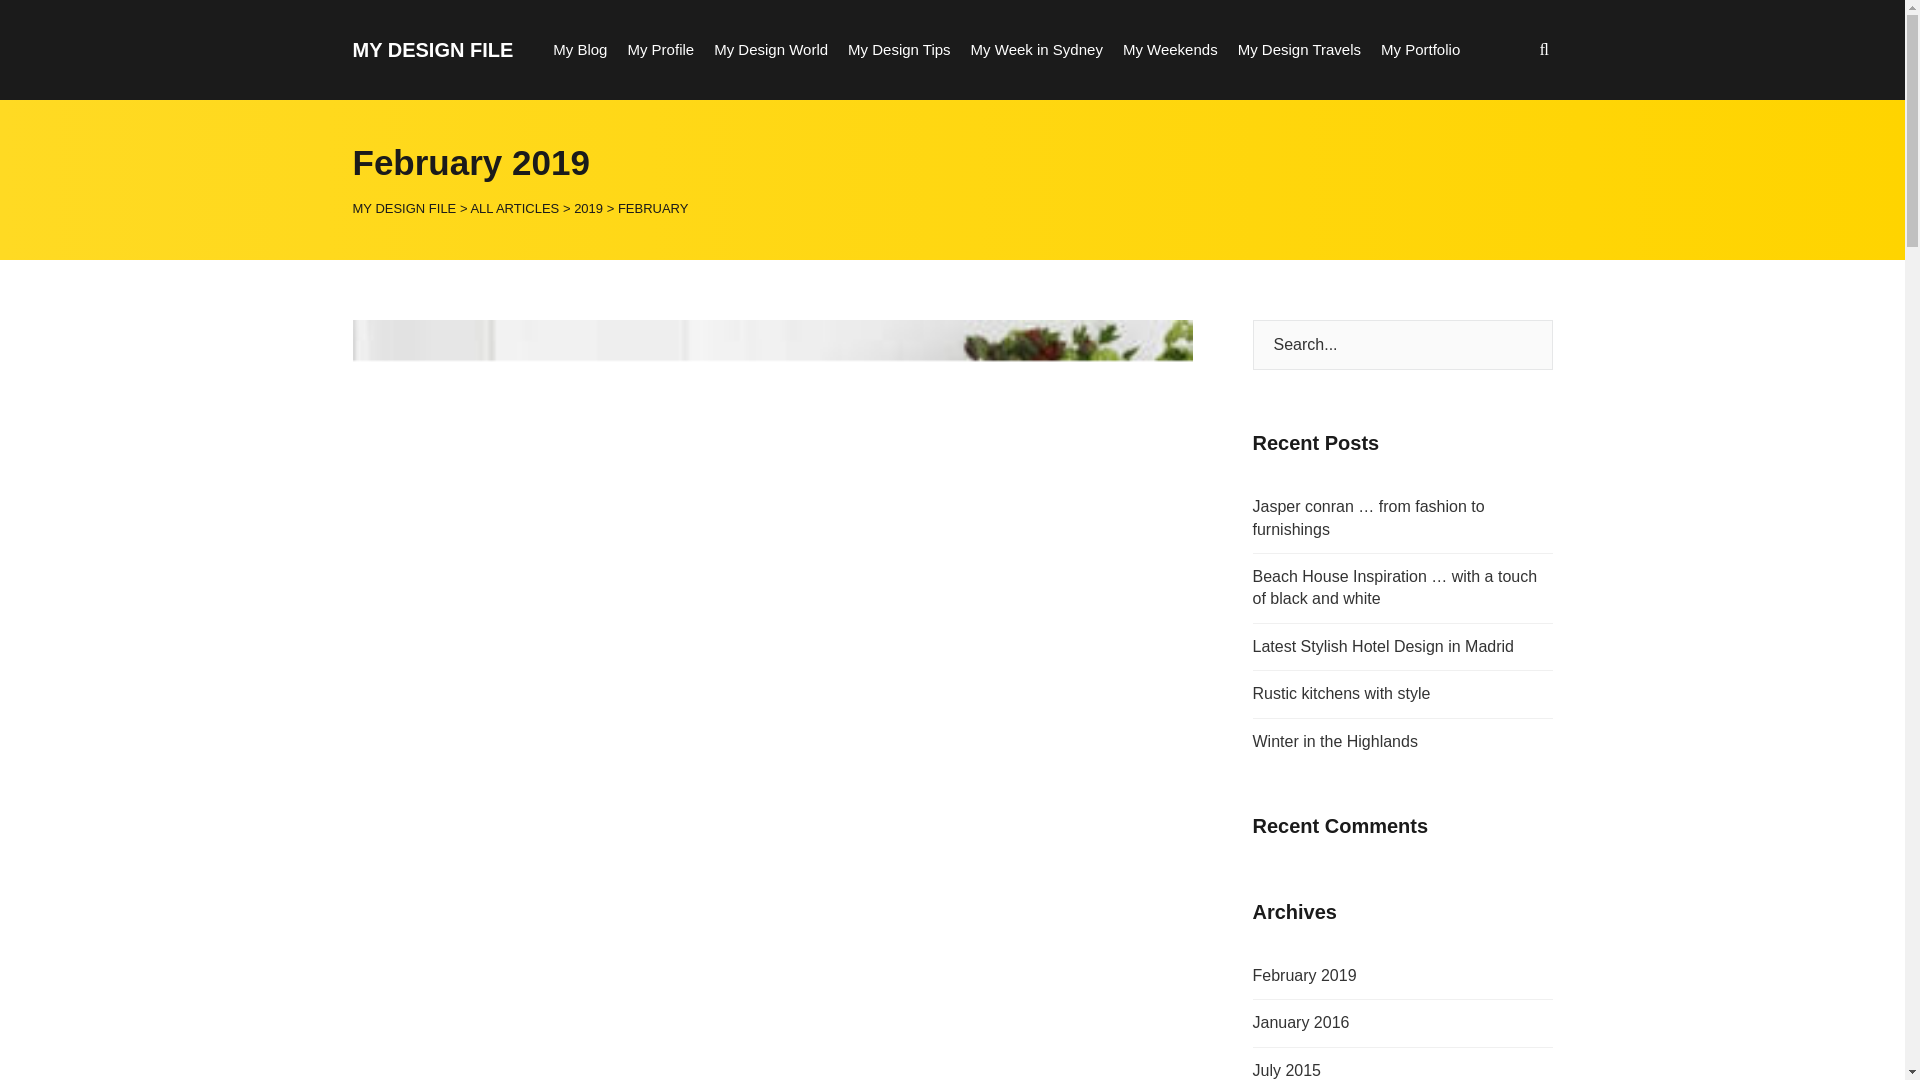  I want to click on Go to My Design File., so click(404, 206).